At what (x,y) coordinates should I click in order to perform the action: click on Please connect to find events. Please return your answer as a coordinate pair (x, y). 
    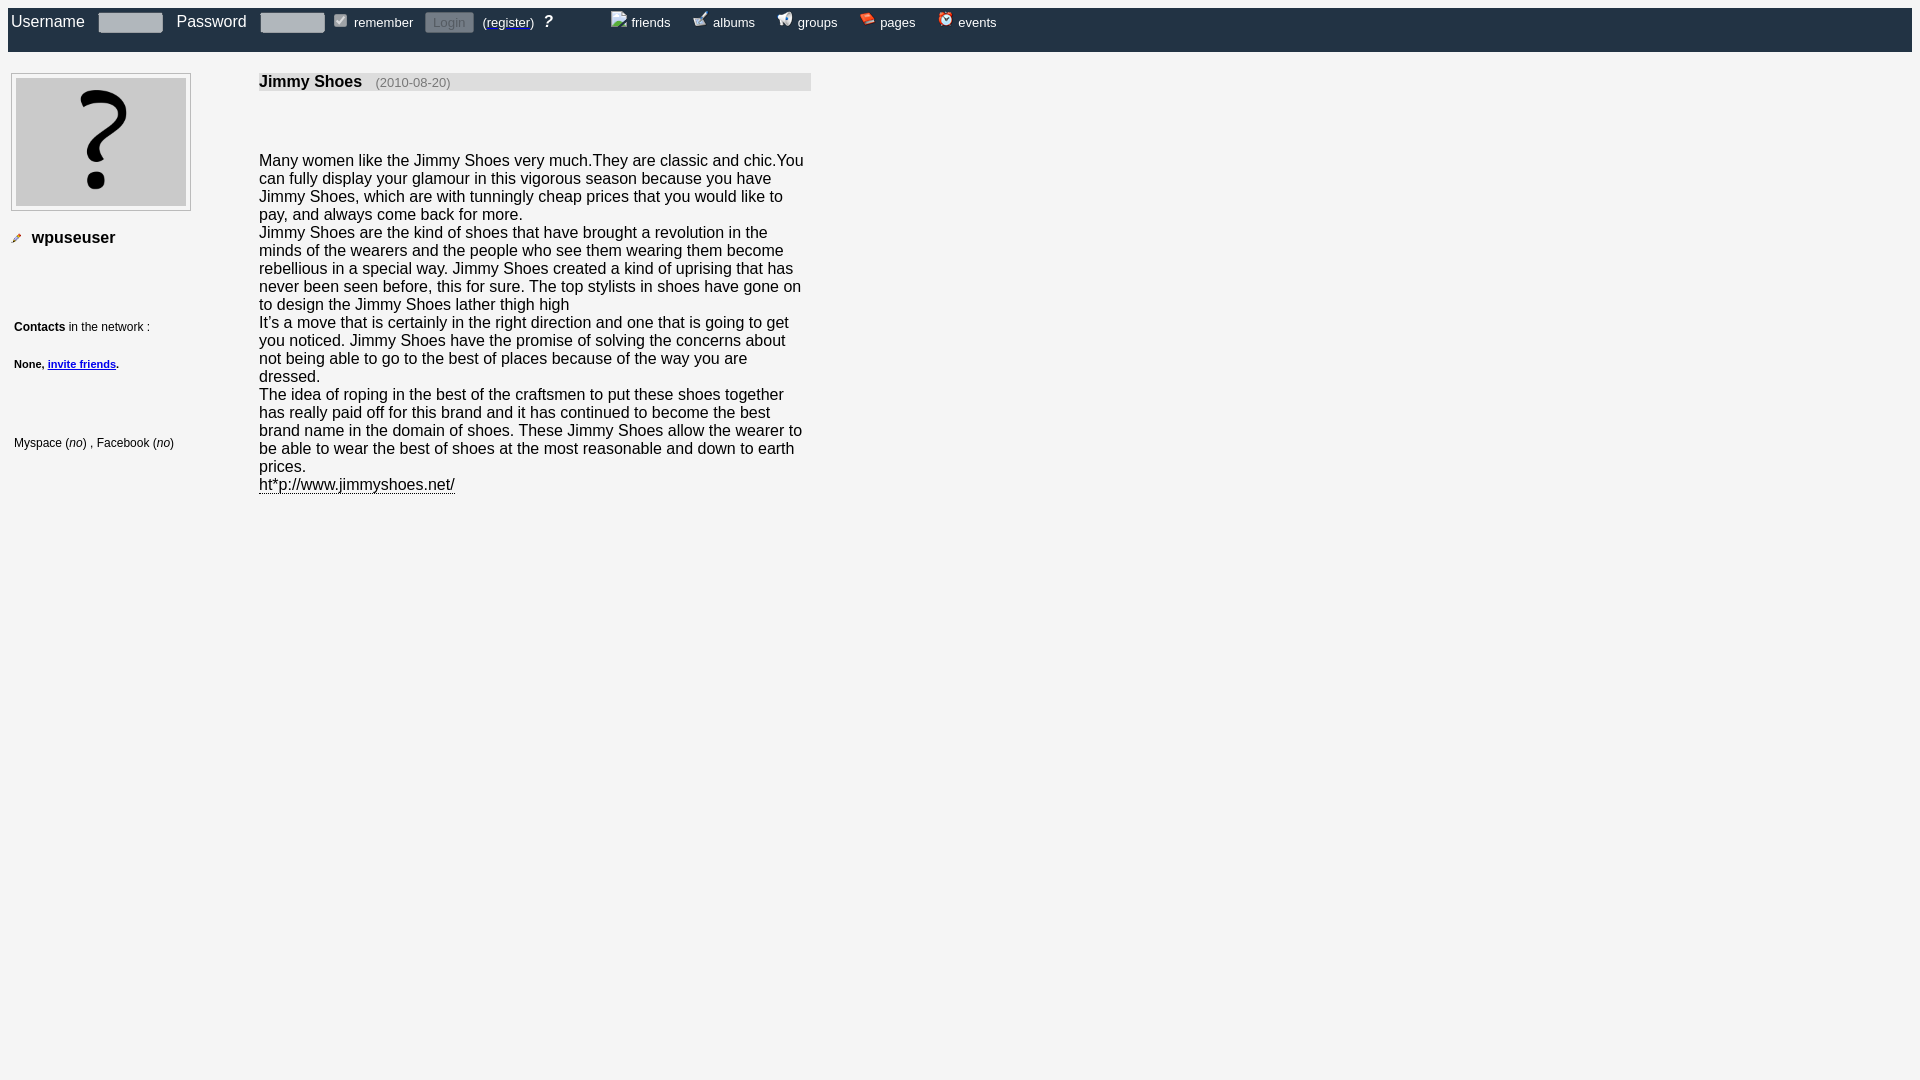
    Looking at the image, I should click on (977, 21).